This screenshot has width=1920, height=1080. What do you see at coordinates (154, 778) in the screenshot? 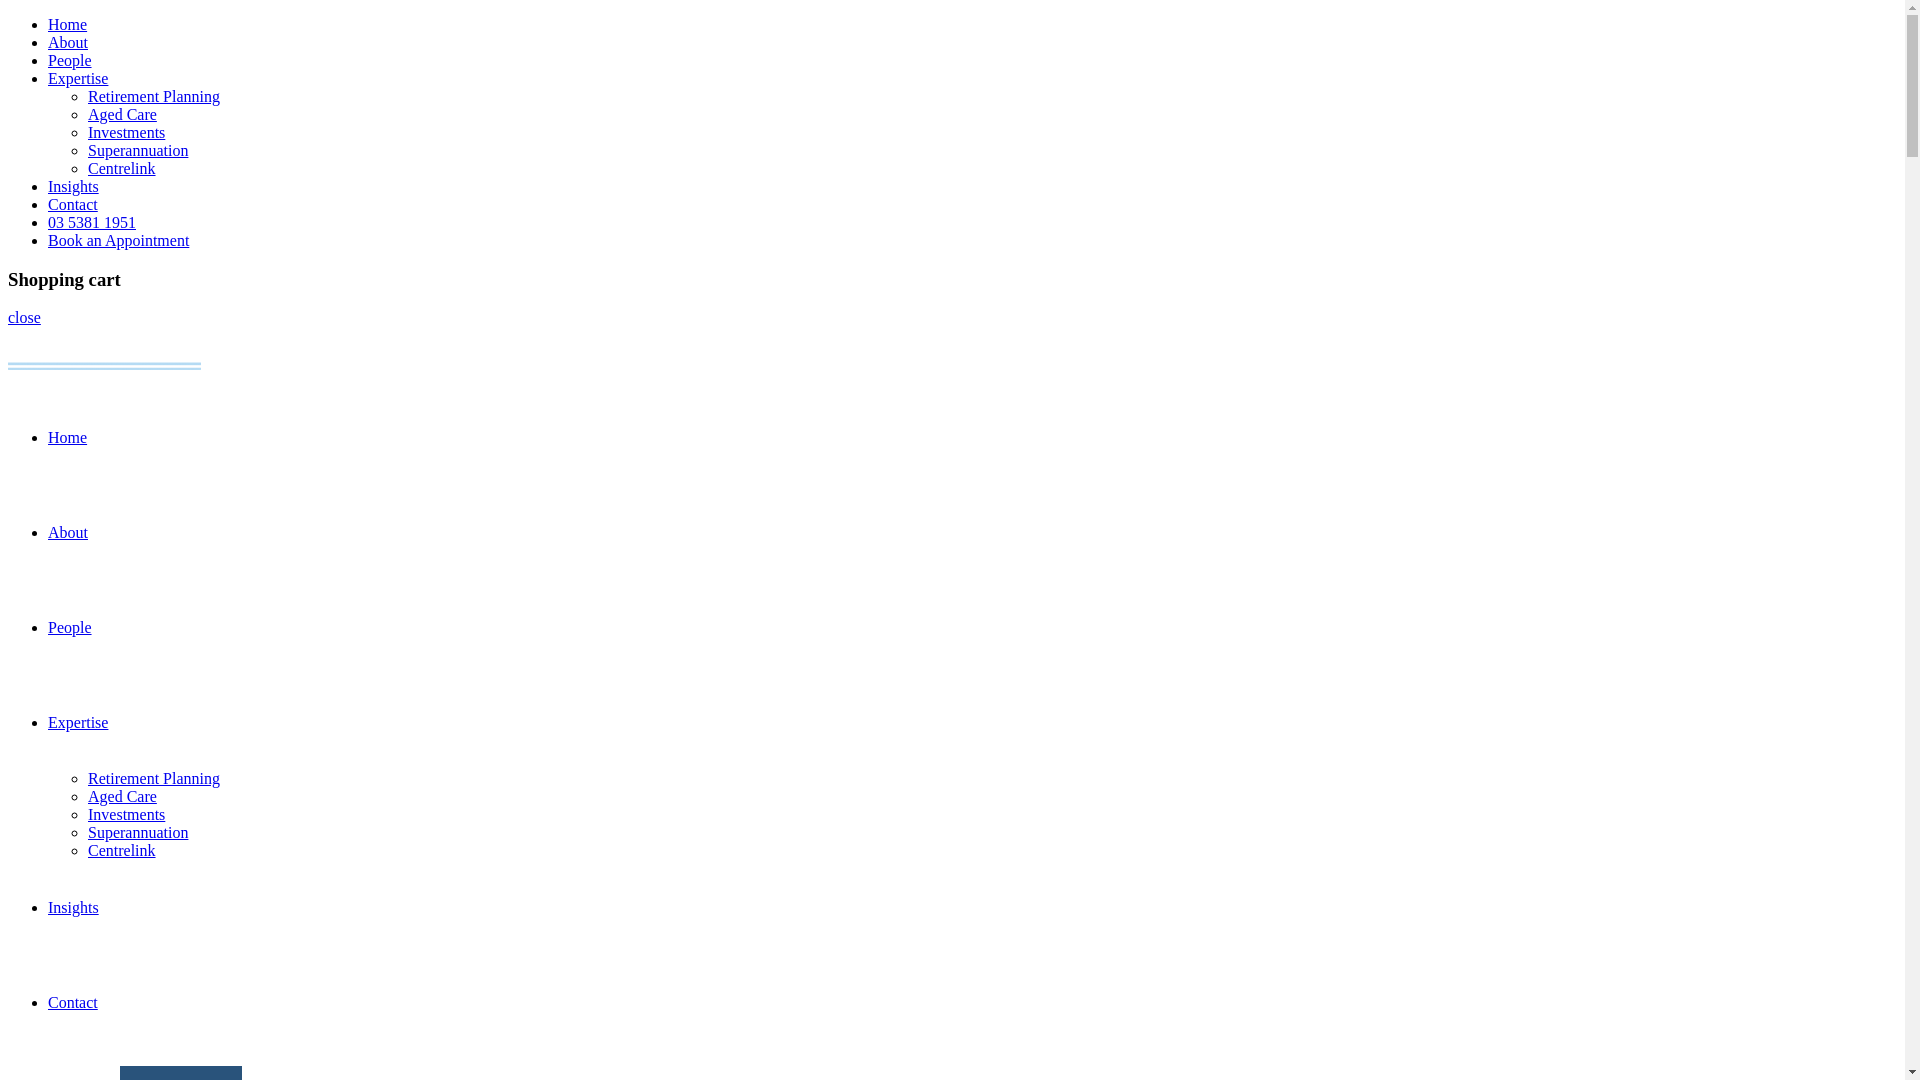
I see `Retirement Planning` at bounding box center [154, 778].